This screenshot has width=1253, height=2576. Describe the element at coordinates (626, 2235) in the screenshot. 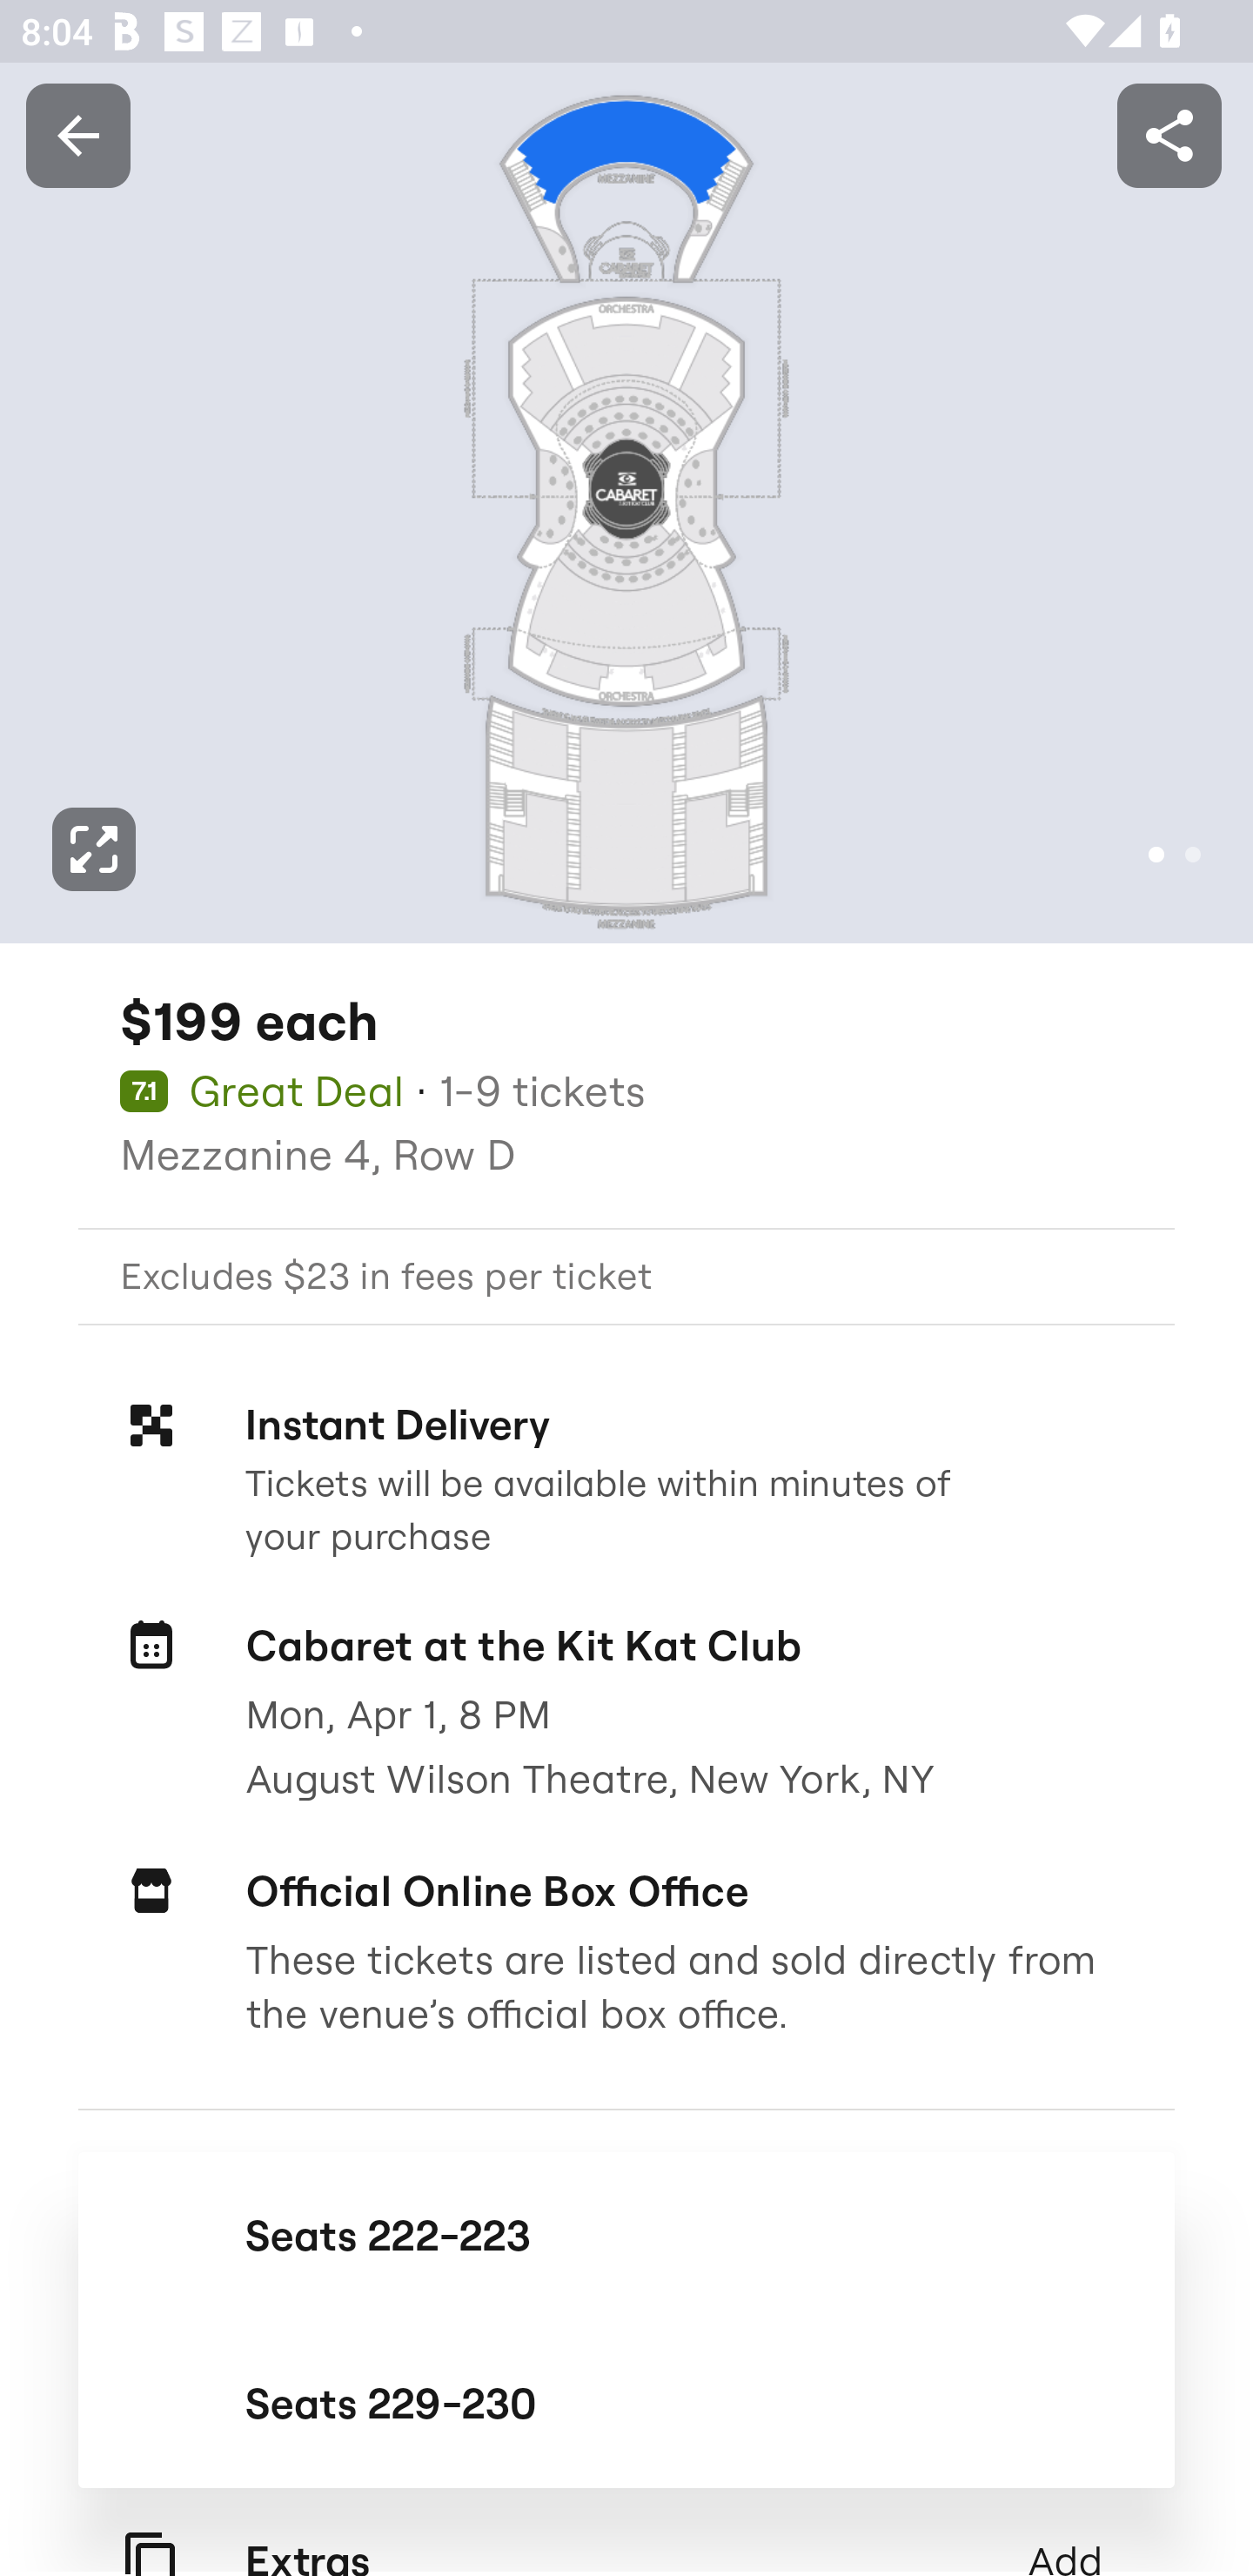

I see `Seats 222-223` at that location.